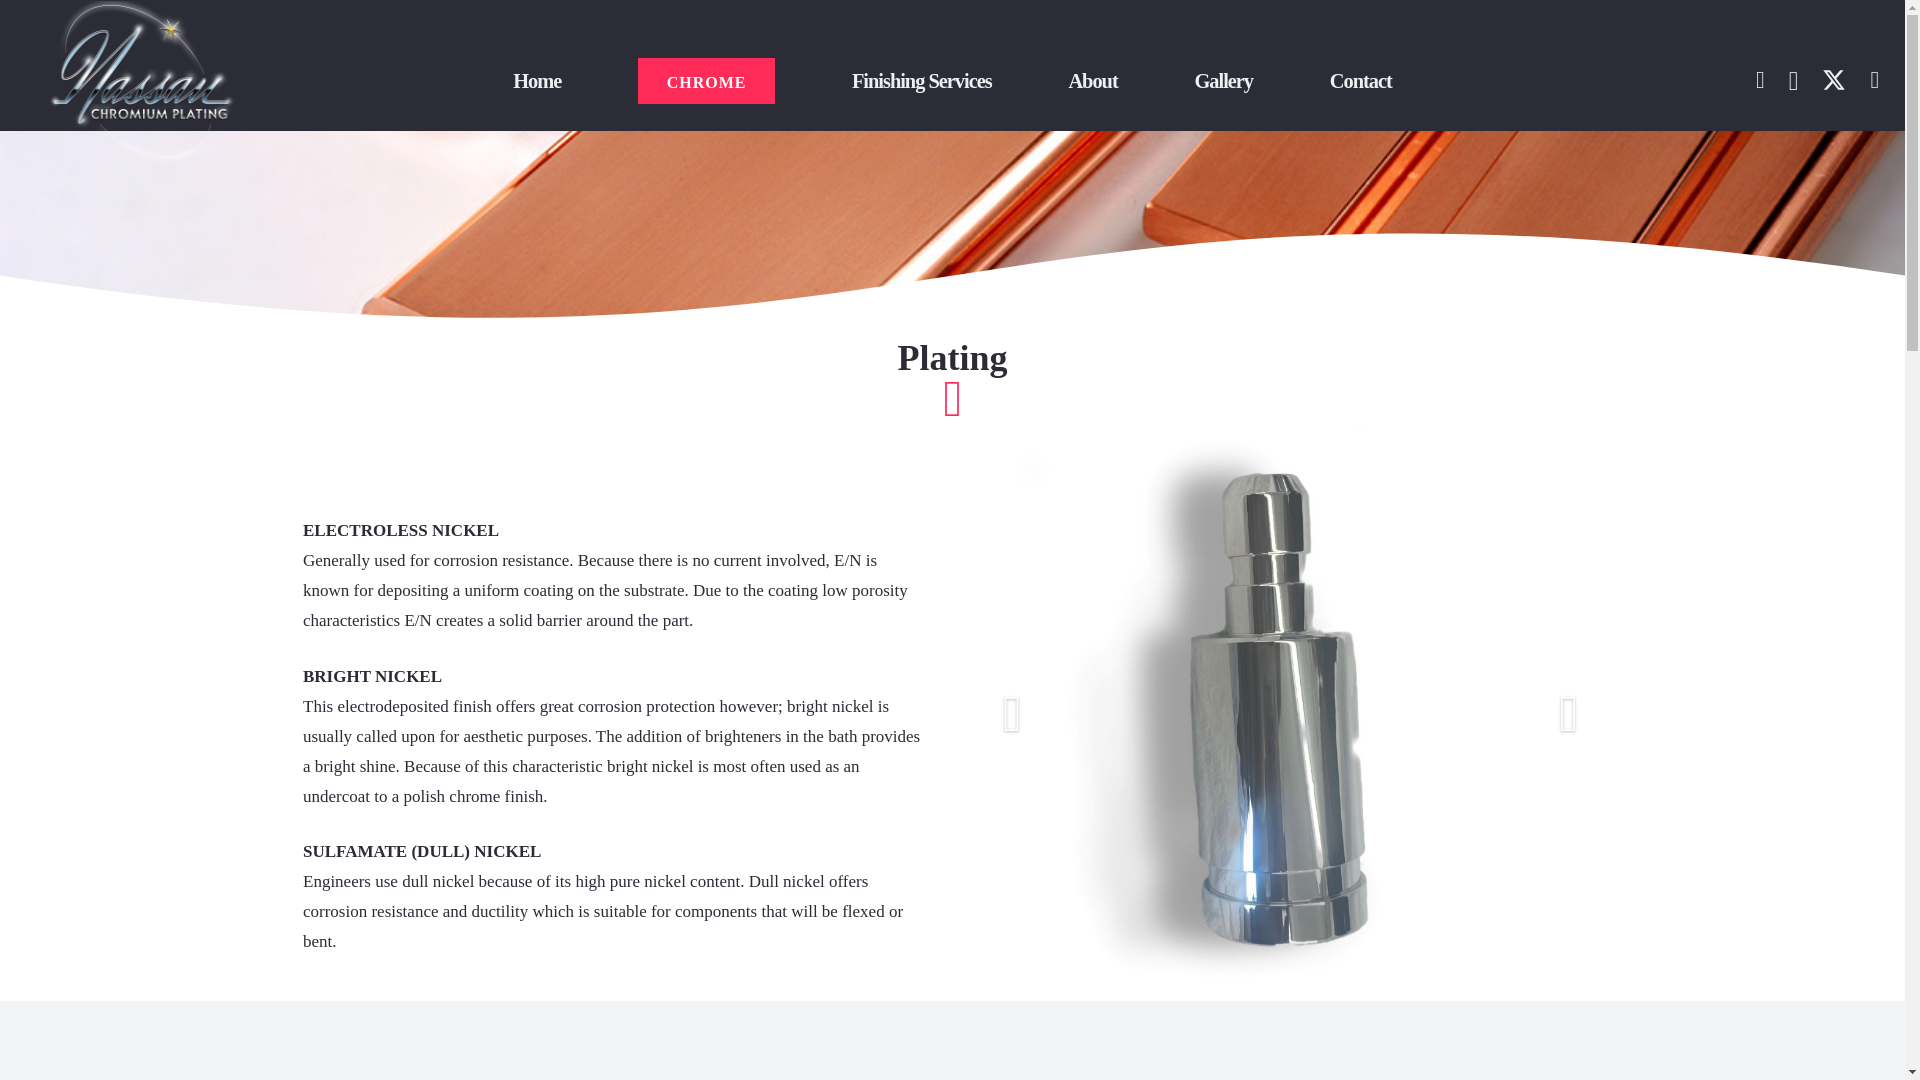  Describe the element at coordinates (922, 80) in the screenshot. I see `Finishing Services` at that location.